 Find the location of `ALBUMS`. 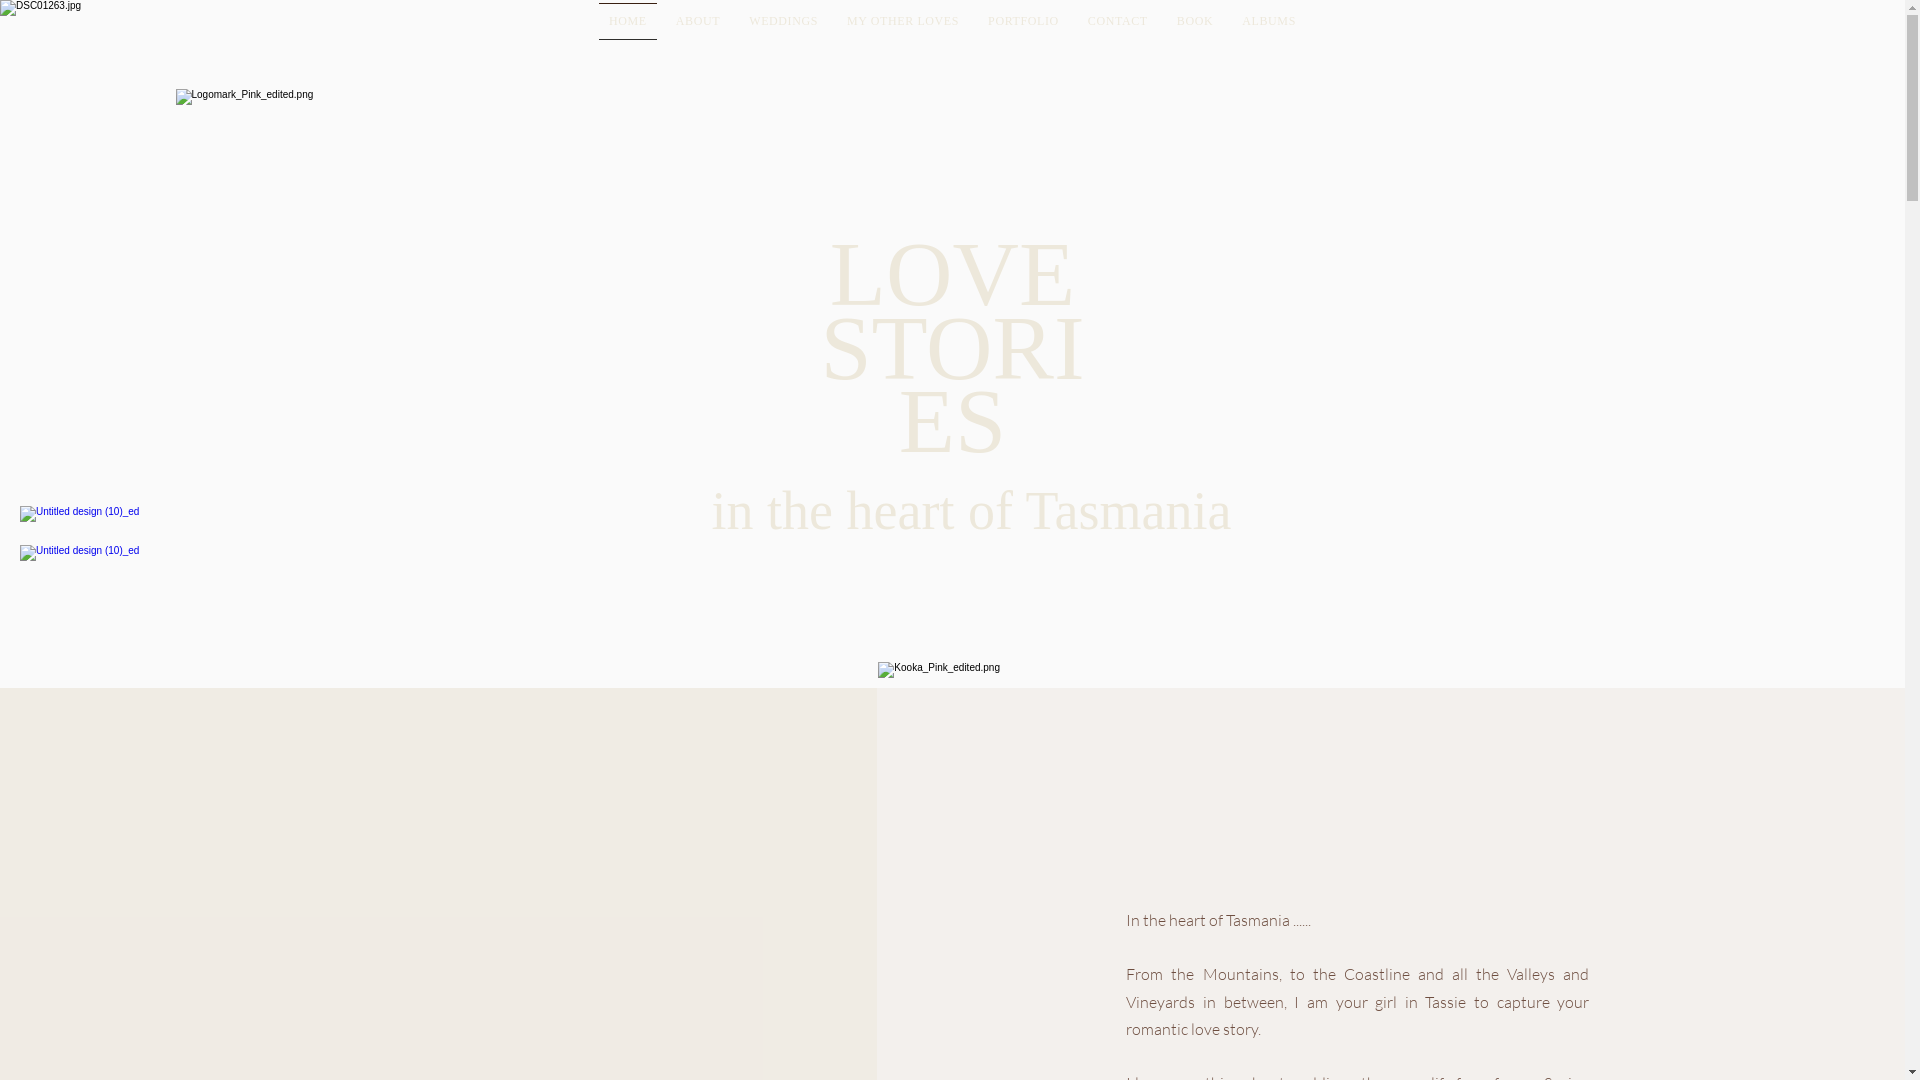

ALBUMS is located at coordinates (1270, 22).